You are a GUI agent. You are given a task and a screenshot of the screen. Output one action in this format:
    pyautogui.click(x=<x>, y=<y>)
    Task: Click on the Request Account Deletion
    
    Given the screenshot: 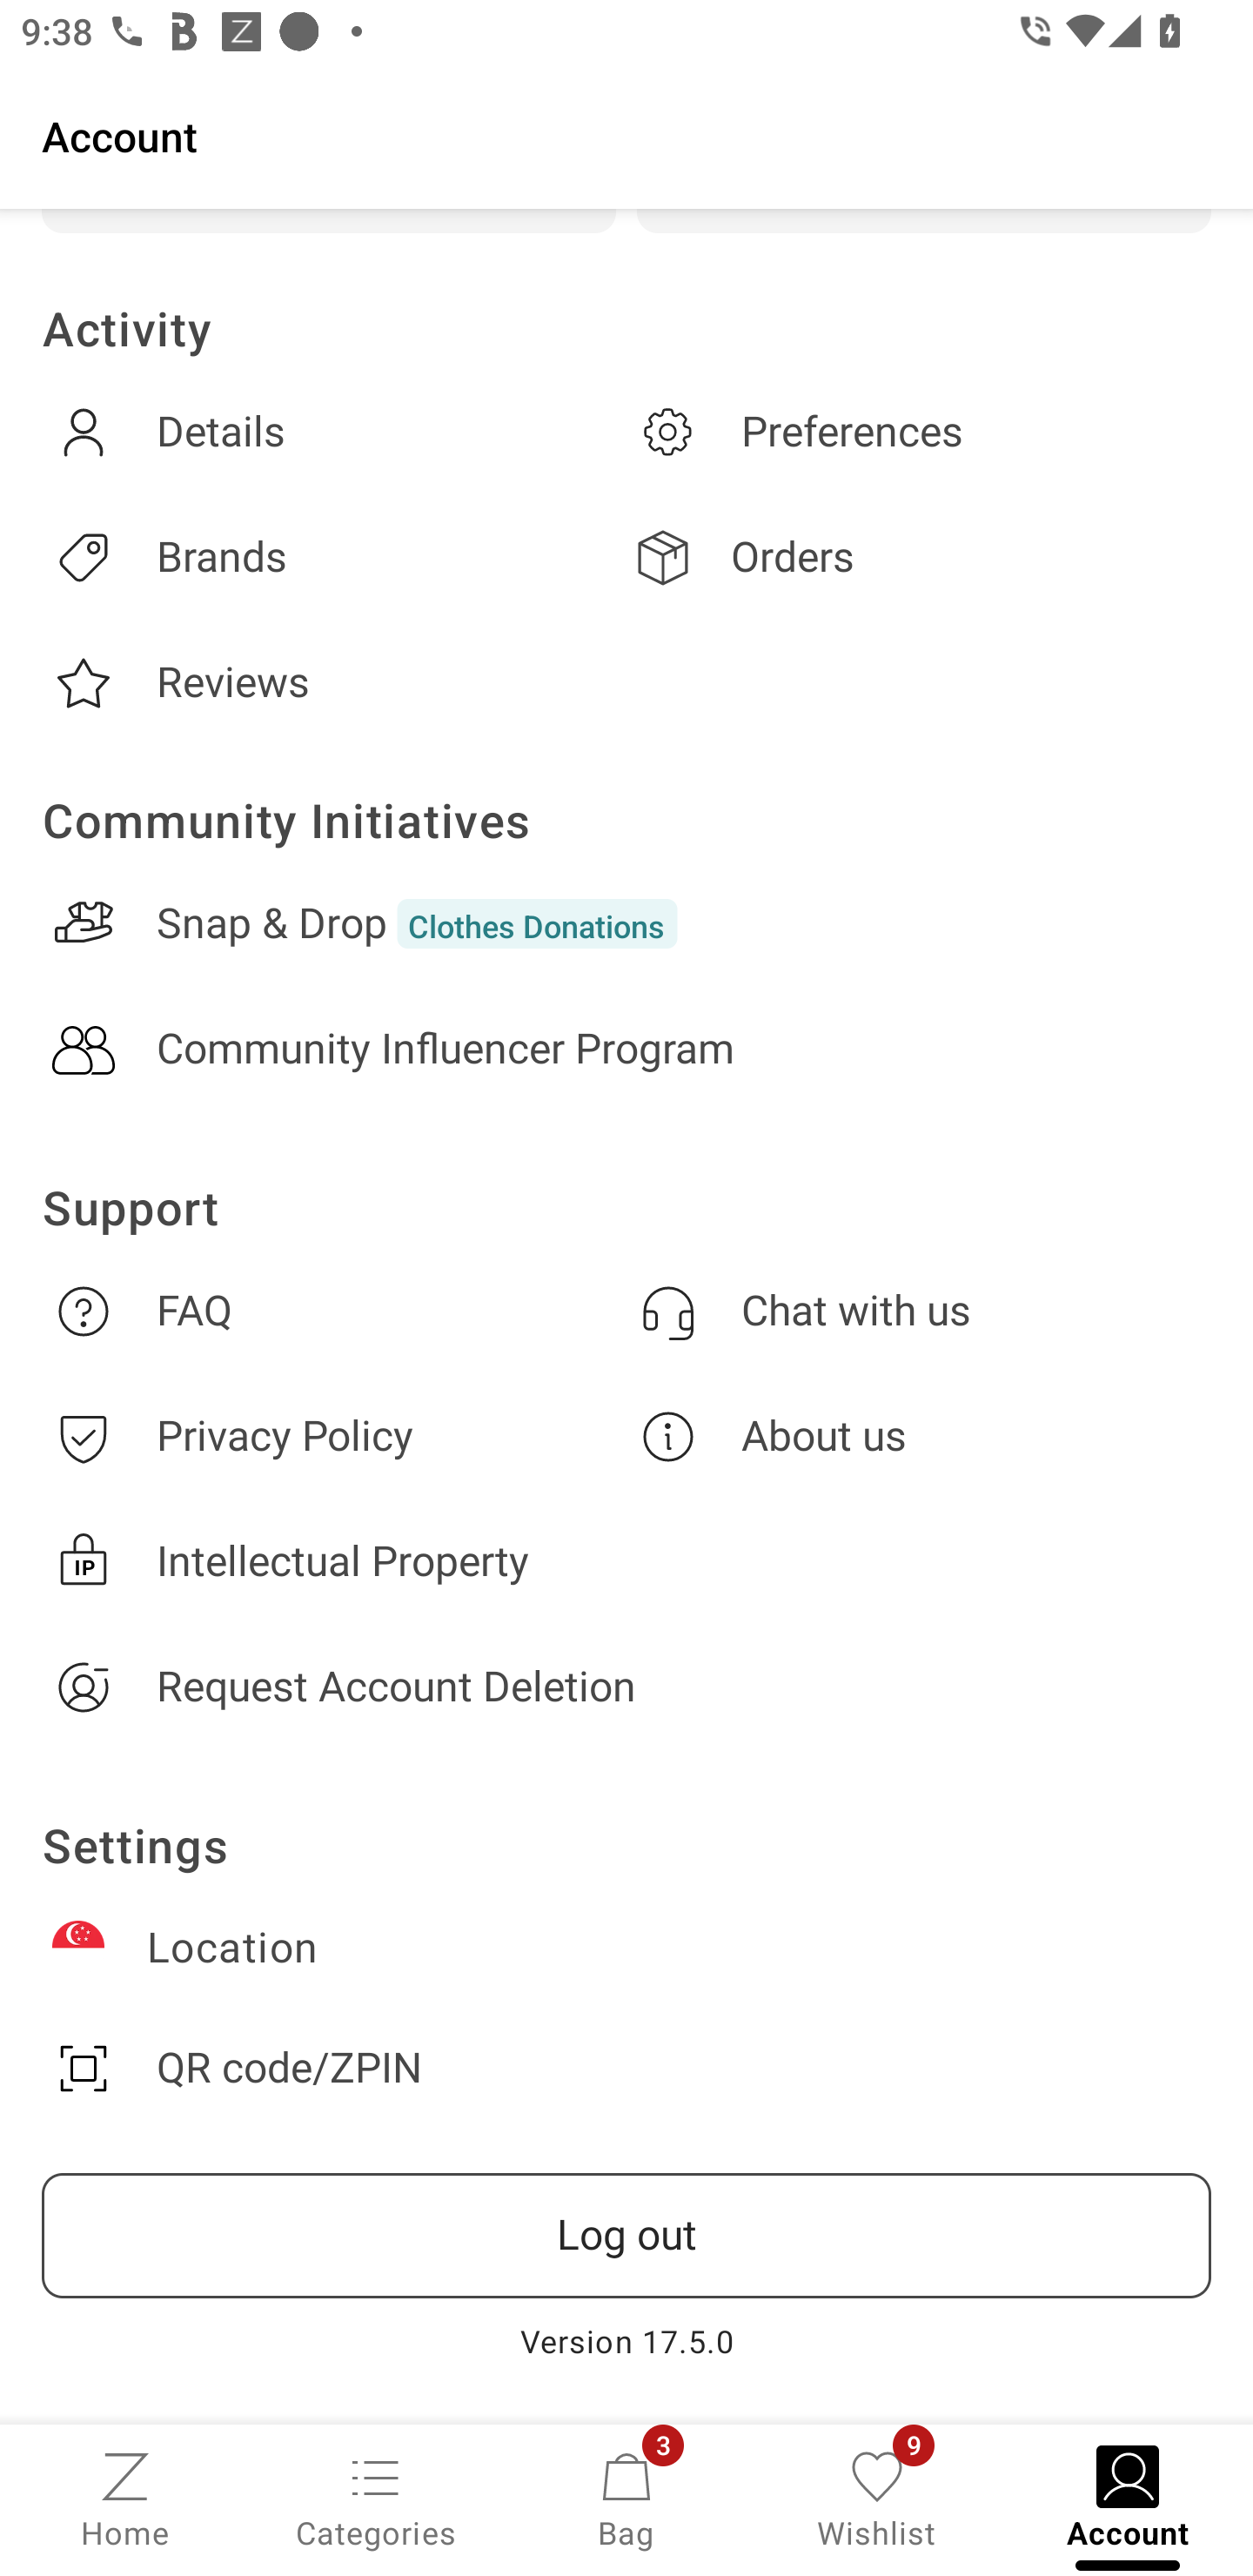 What is the action you would take?
    pyautogui.click(x=626, y=1687)
    